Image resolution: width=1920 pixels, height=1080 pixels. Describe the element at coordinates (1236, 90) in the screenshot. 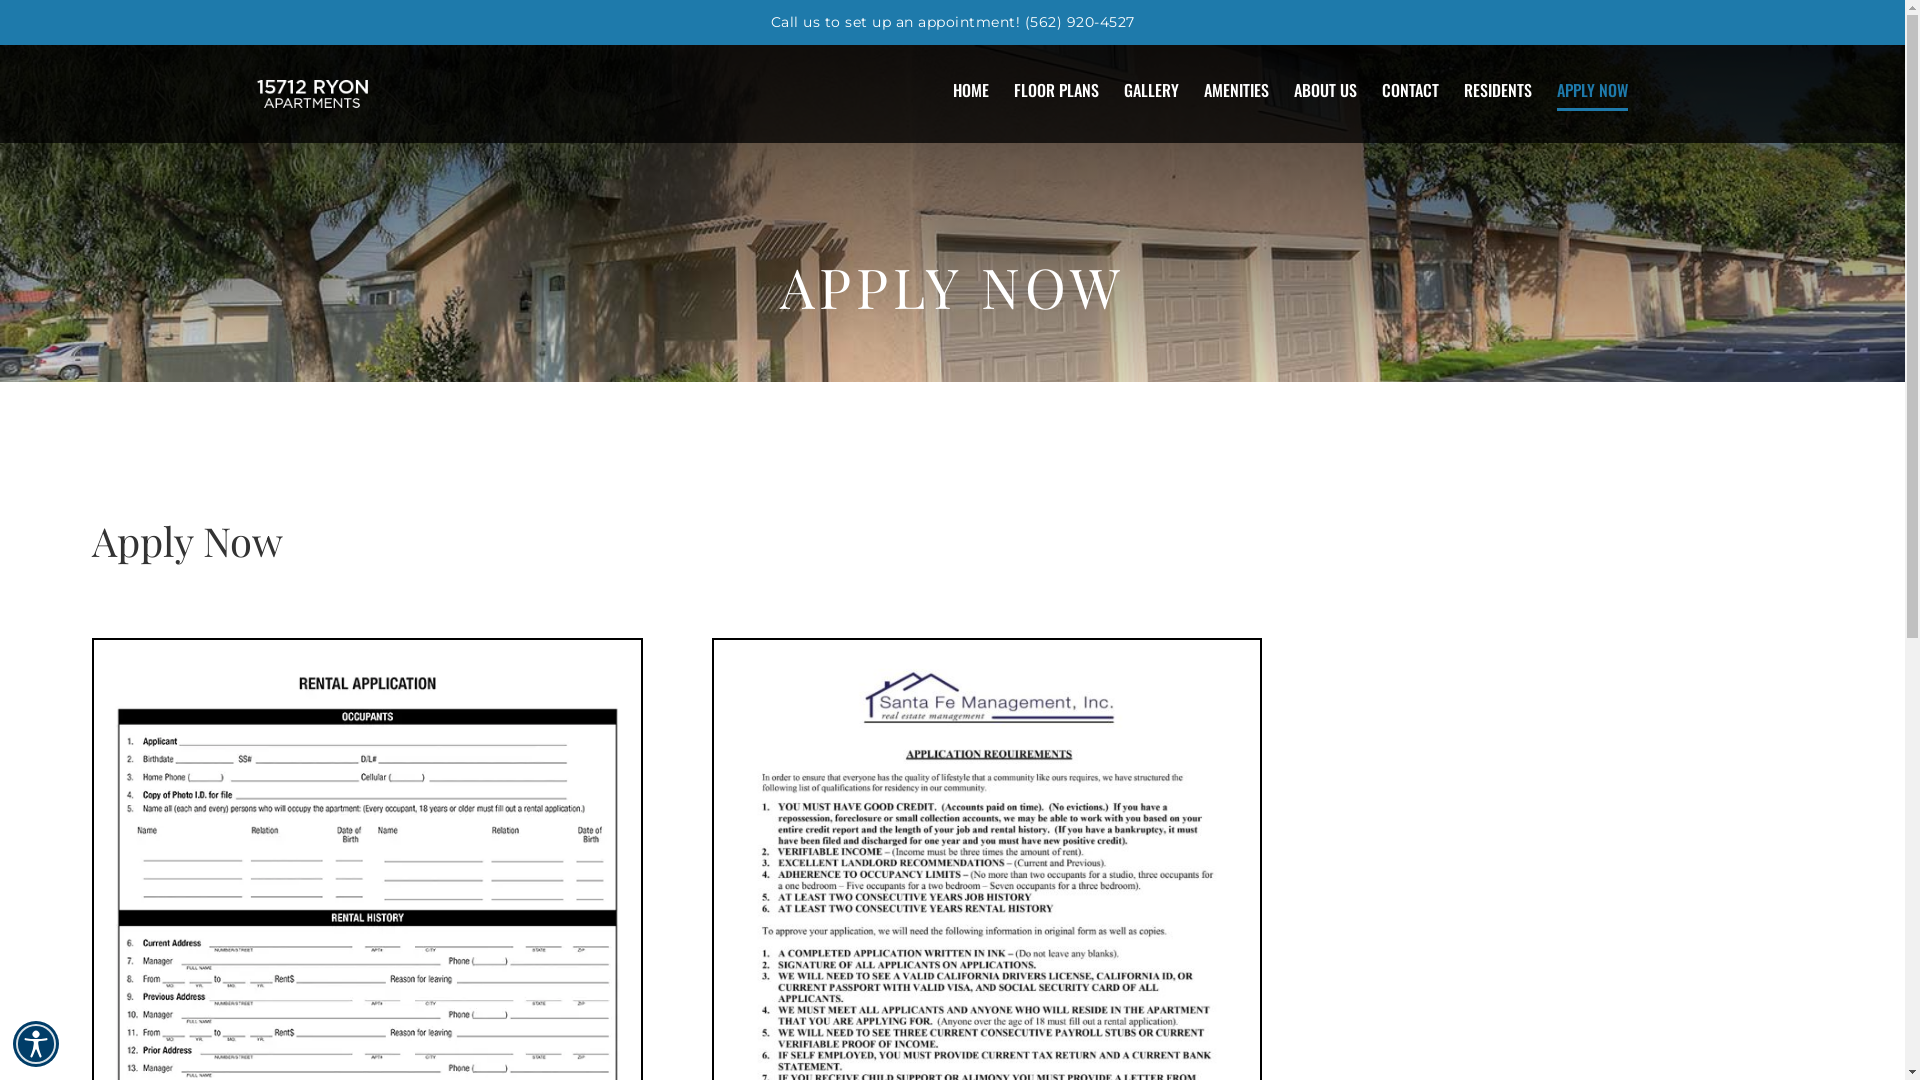

I see `AMENITIES` at that location.